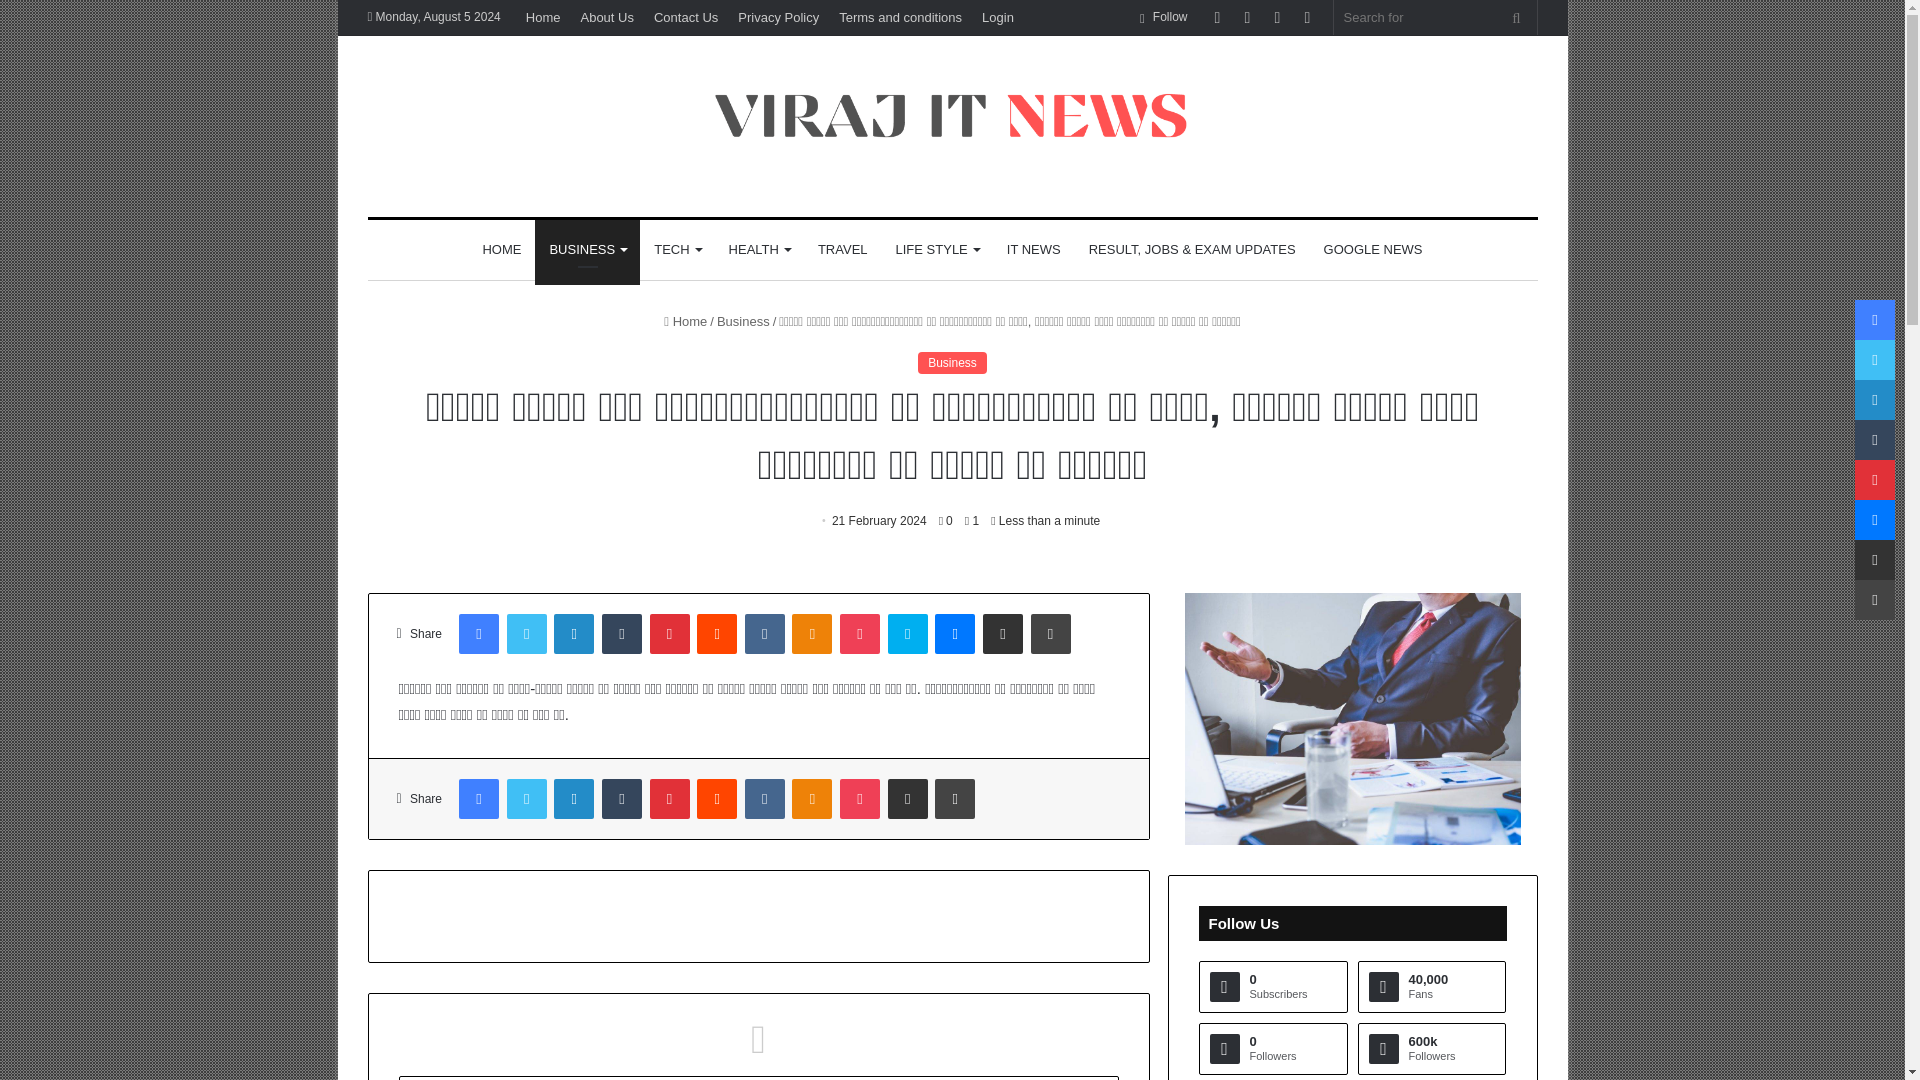 Image resolution: width=1920 pixels, height=1080 pixels. Describe the element at coordinates (811, 634) in the screenshot. I see `Odnoklassniki` at that location.